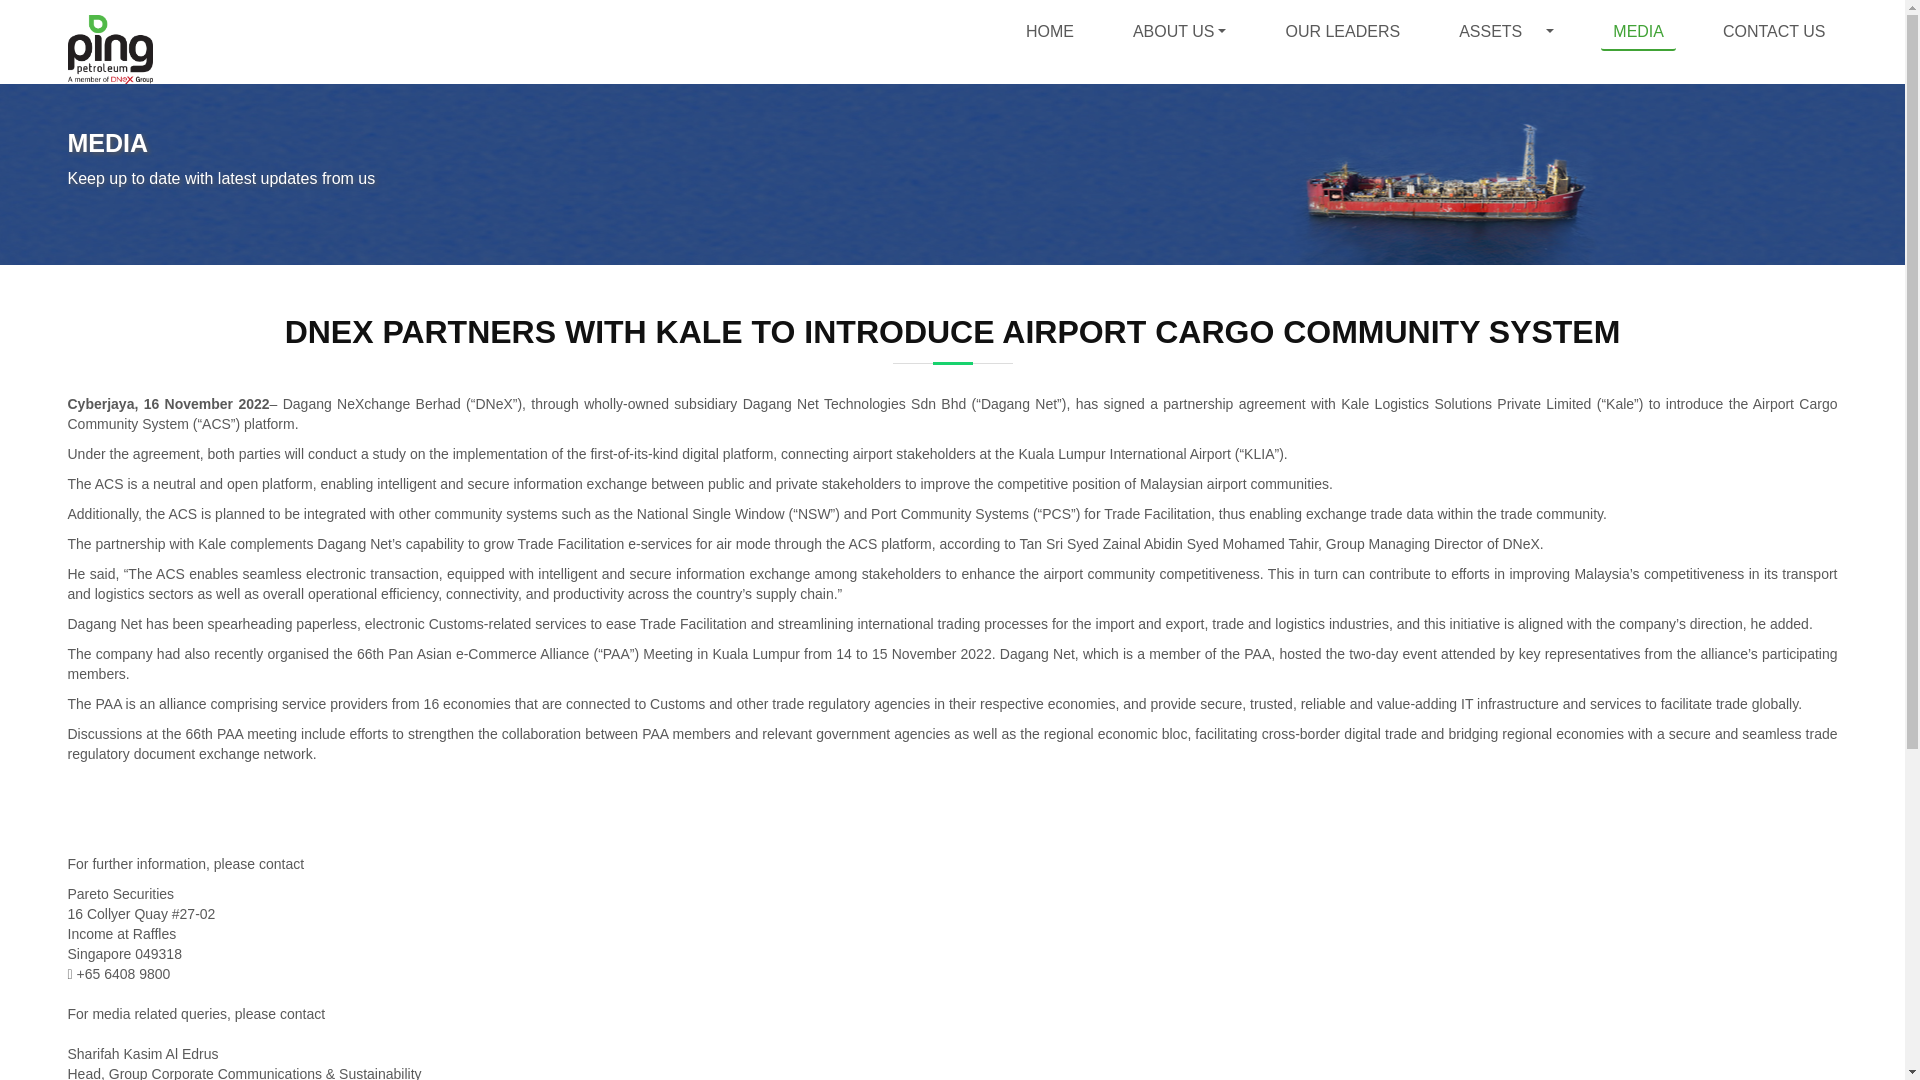  Describe the element at coordinates (1342, 32) in the screenshot. I see `OUR LEADERS` at that location.